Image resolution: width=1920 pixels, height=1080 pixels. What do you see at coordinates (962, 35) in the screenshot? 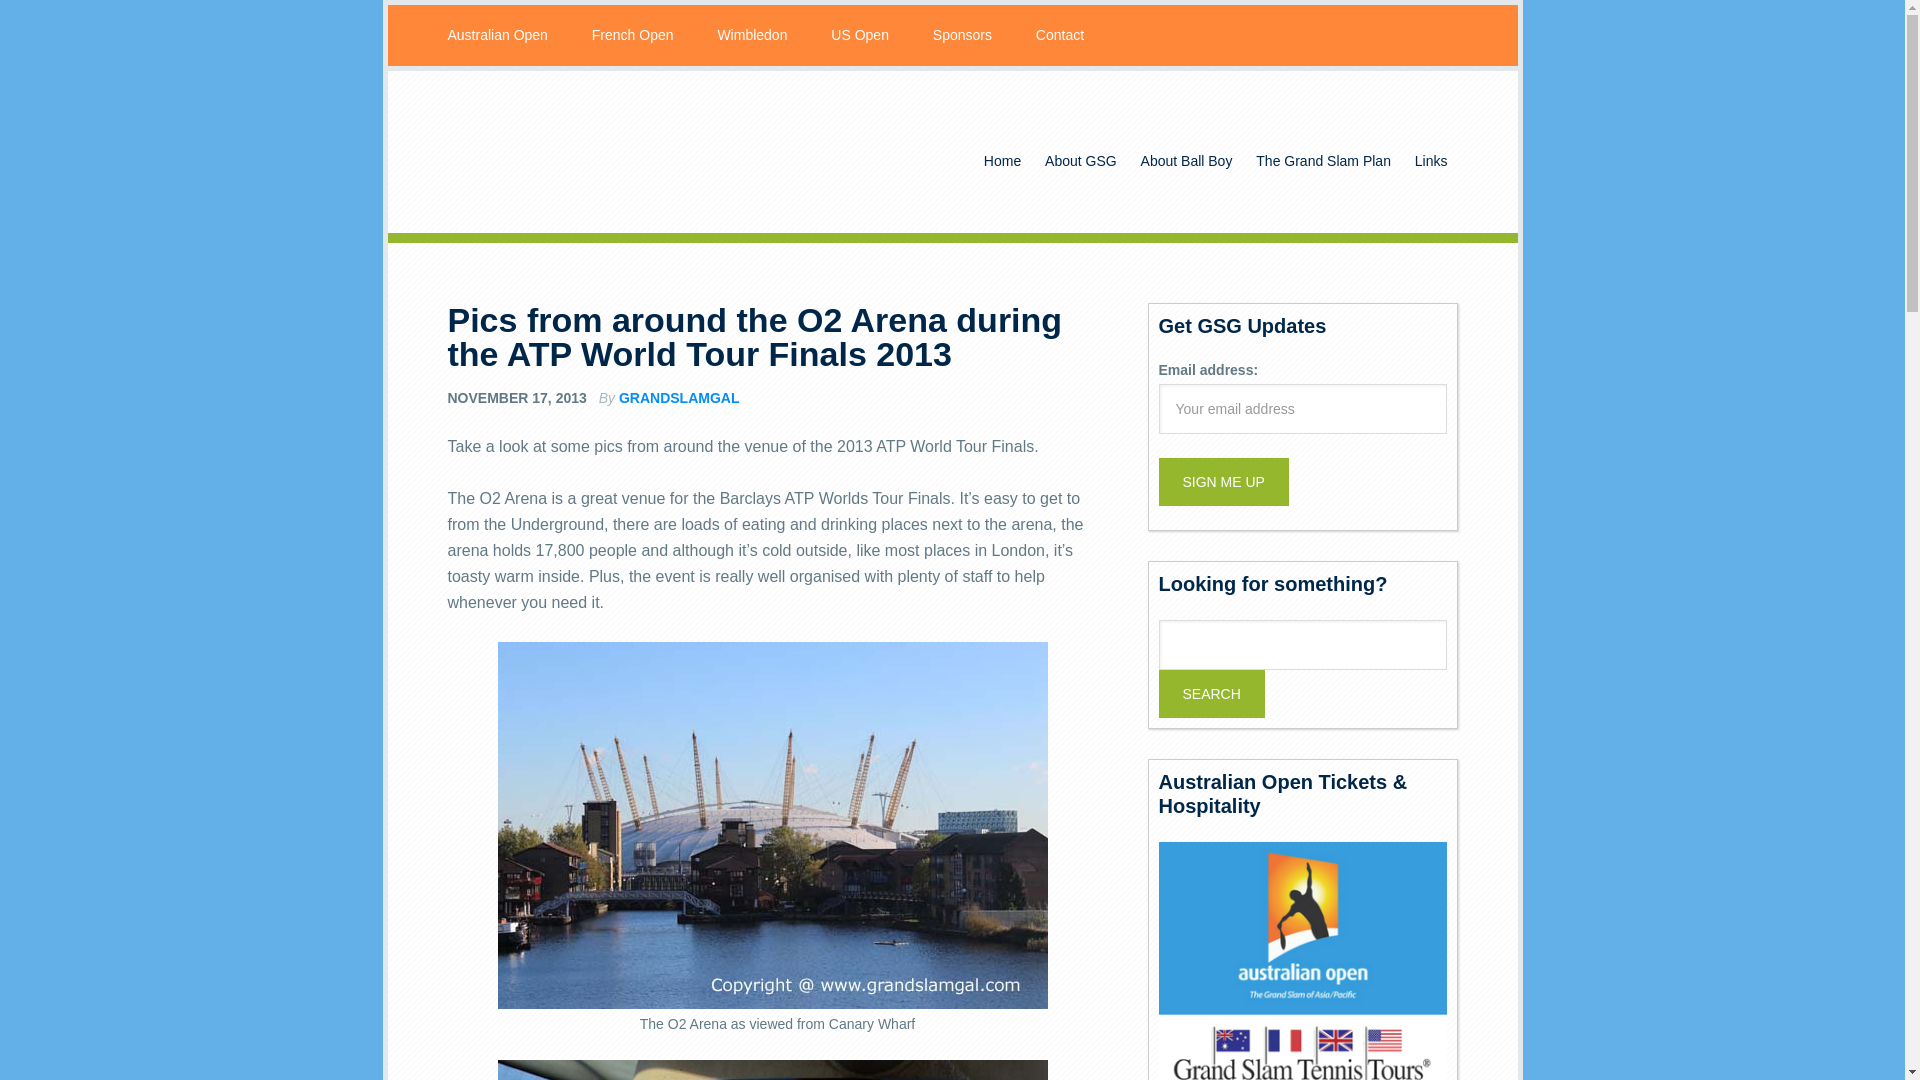
I see `Sponsors` at bounding box center [962, 35].